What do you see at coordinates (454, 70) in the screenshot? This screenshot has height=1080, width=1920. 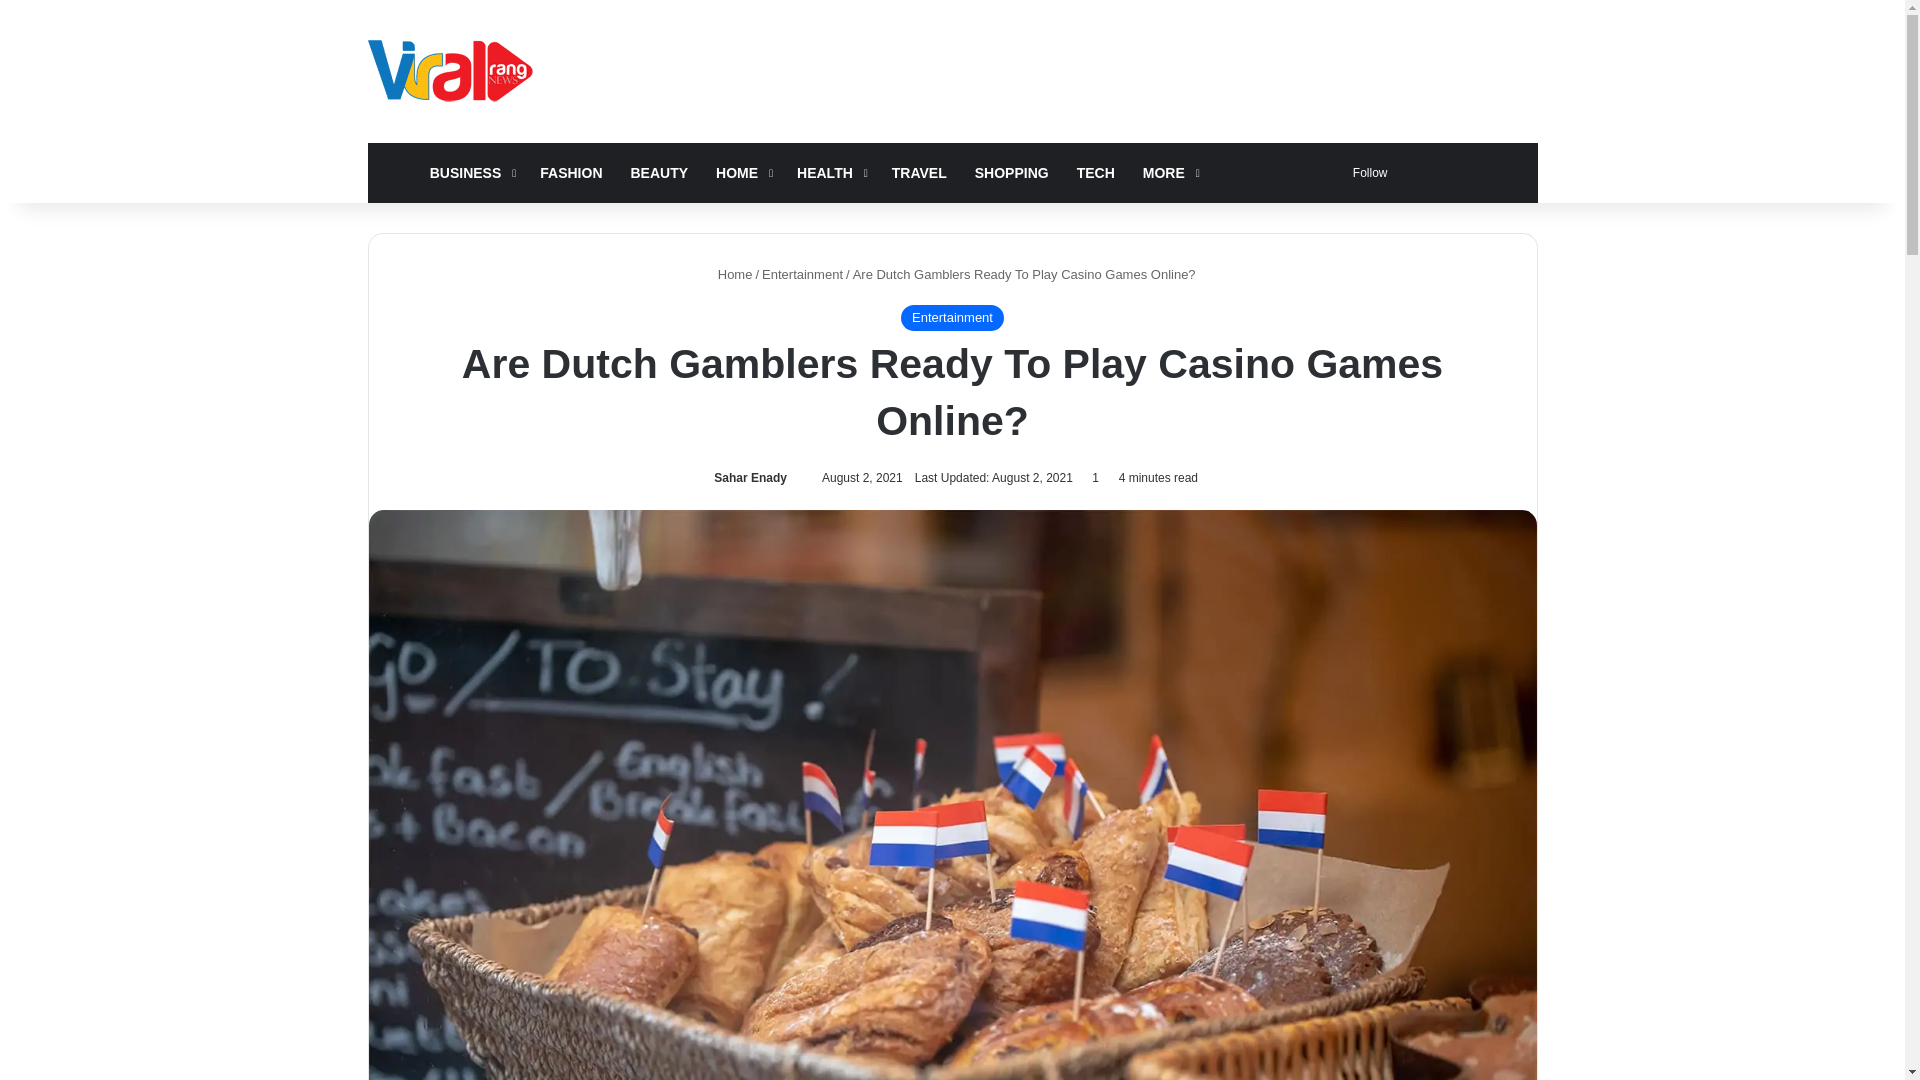 I see `Viral Rang` at bounding box center [454, 70].